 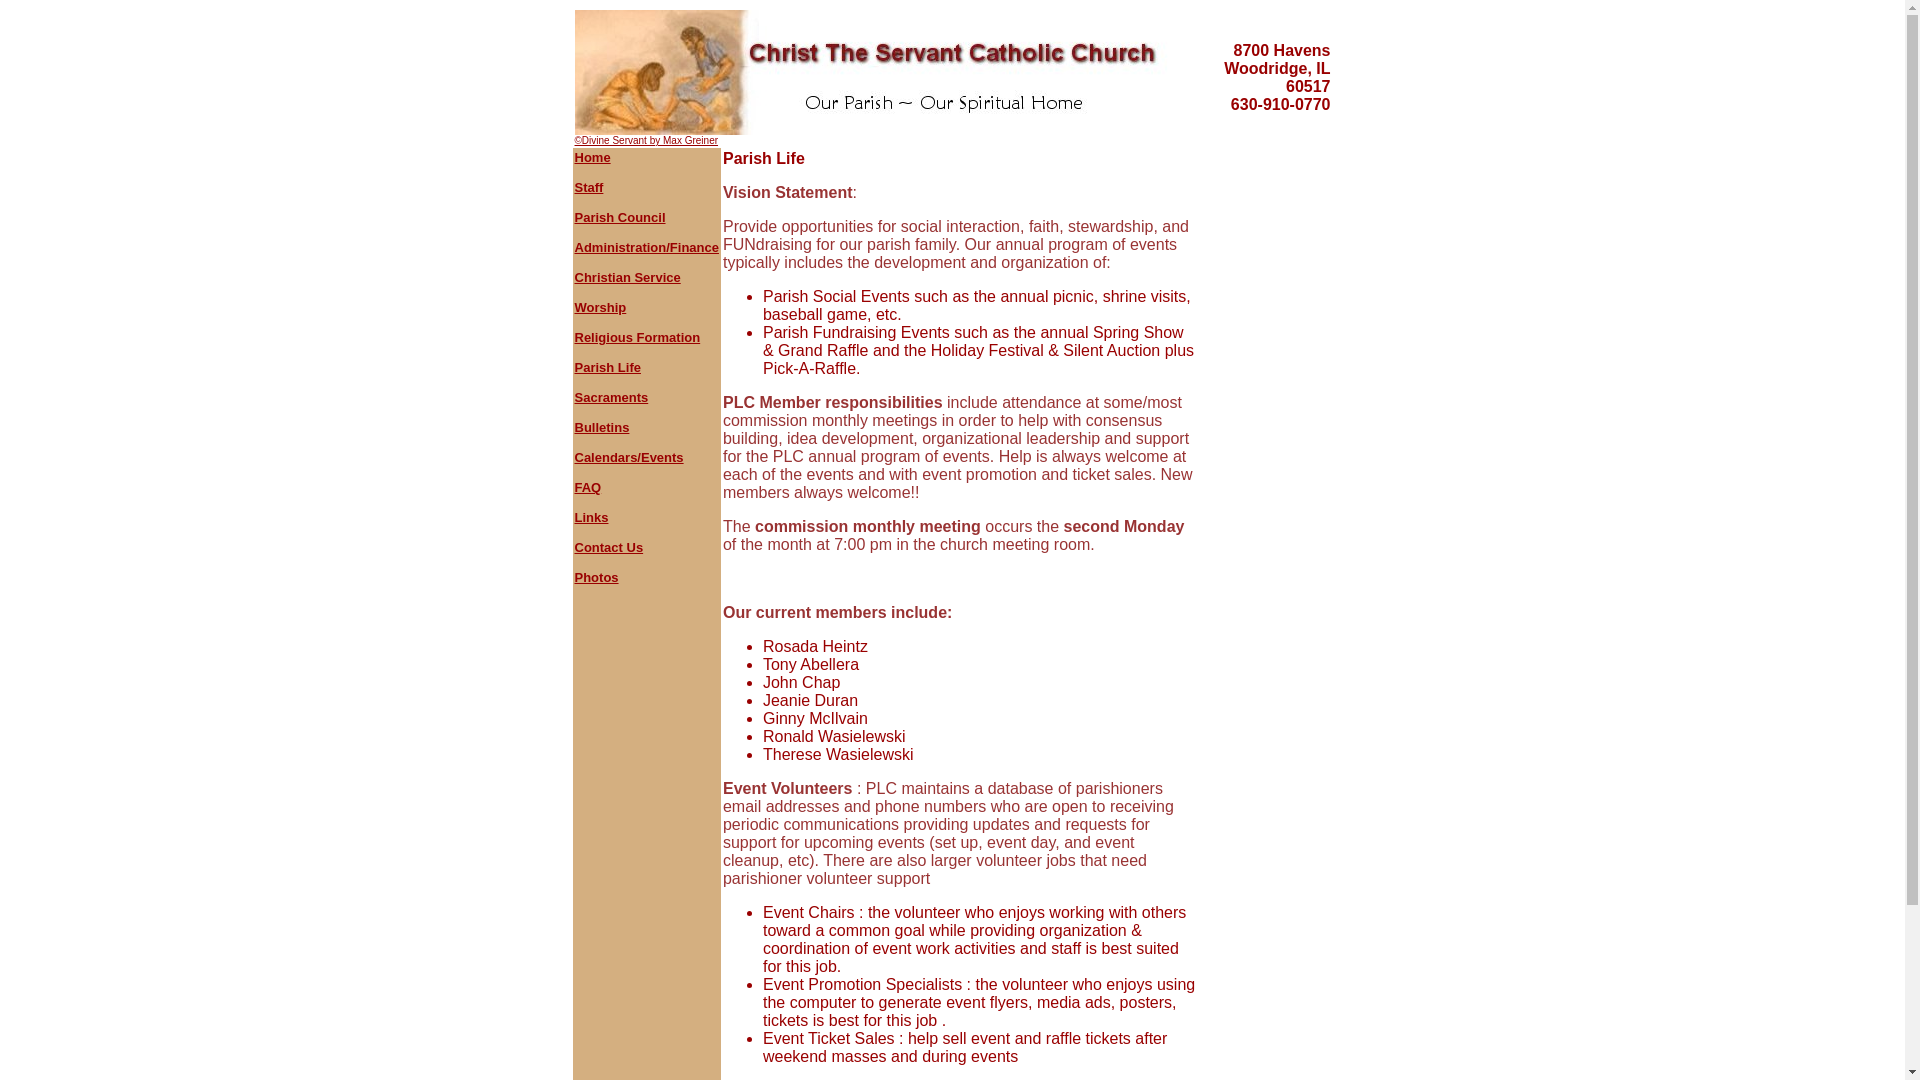 I want to click on Staff, so click(x=588, y=188).